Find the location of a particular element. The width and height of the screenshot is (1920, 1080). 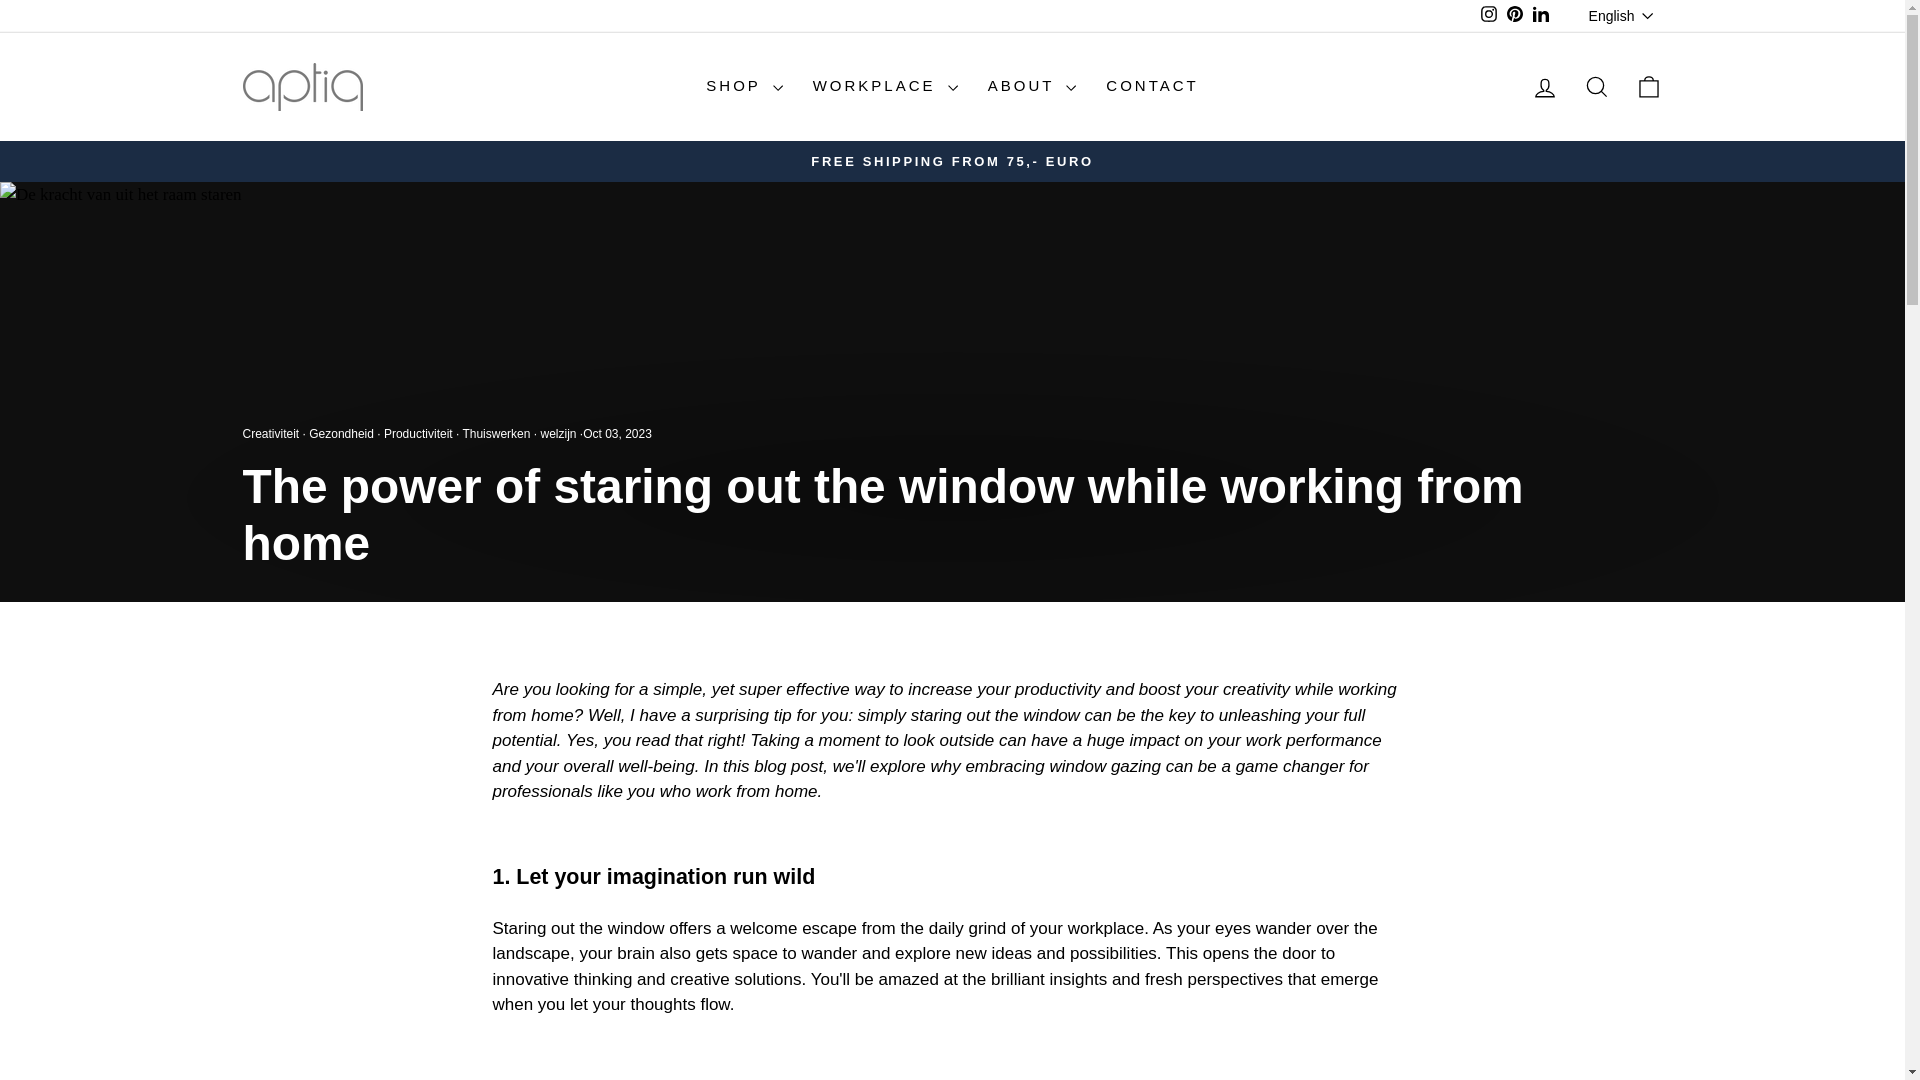

instagram is located at coordinates (1488, 14).